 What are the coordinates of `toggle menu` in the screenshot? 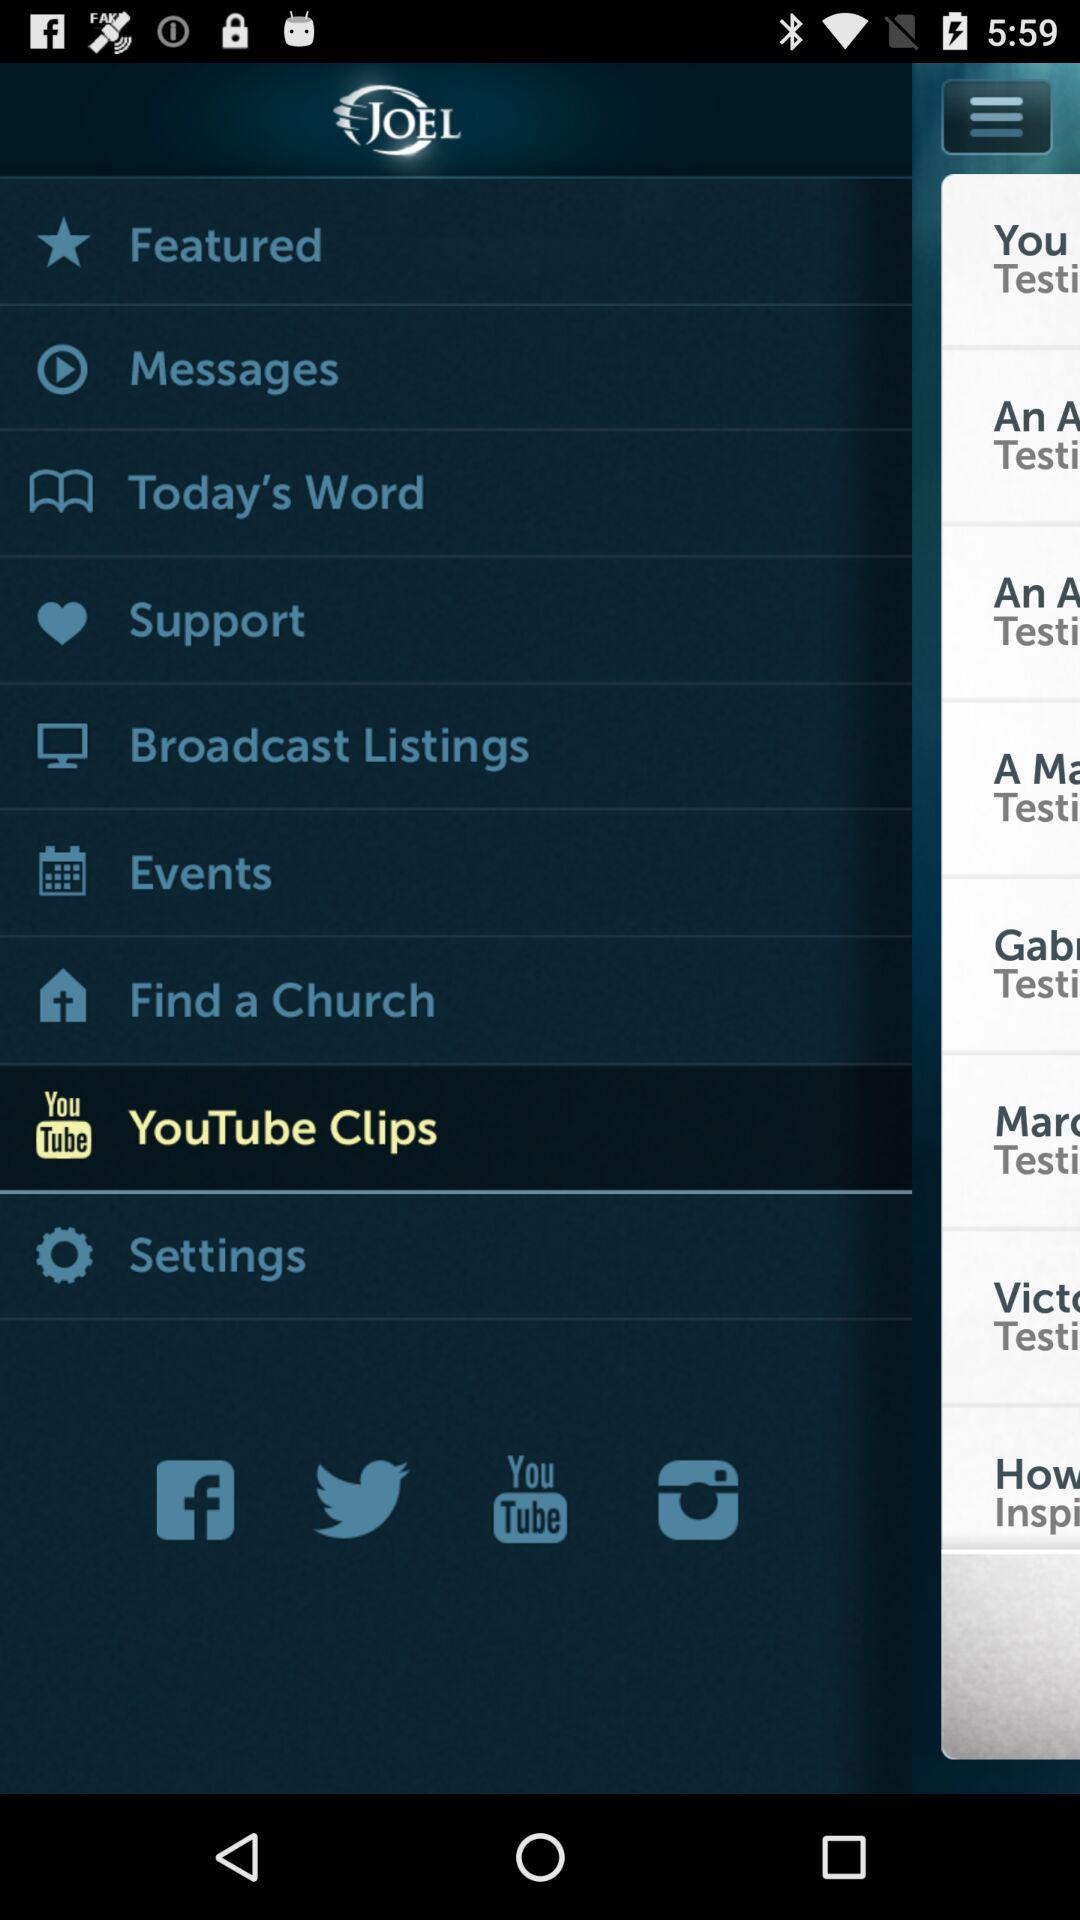 It's located at (997, 116).